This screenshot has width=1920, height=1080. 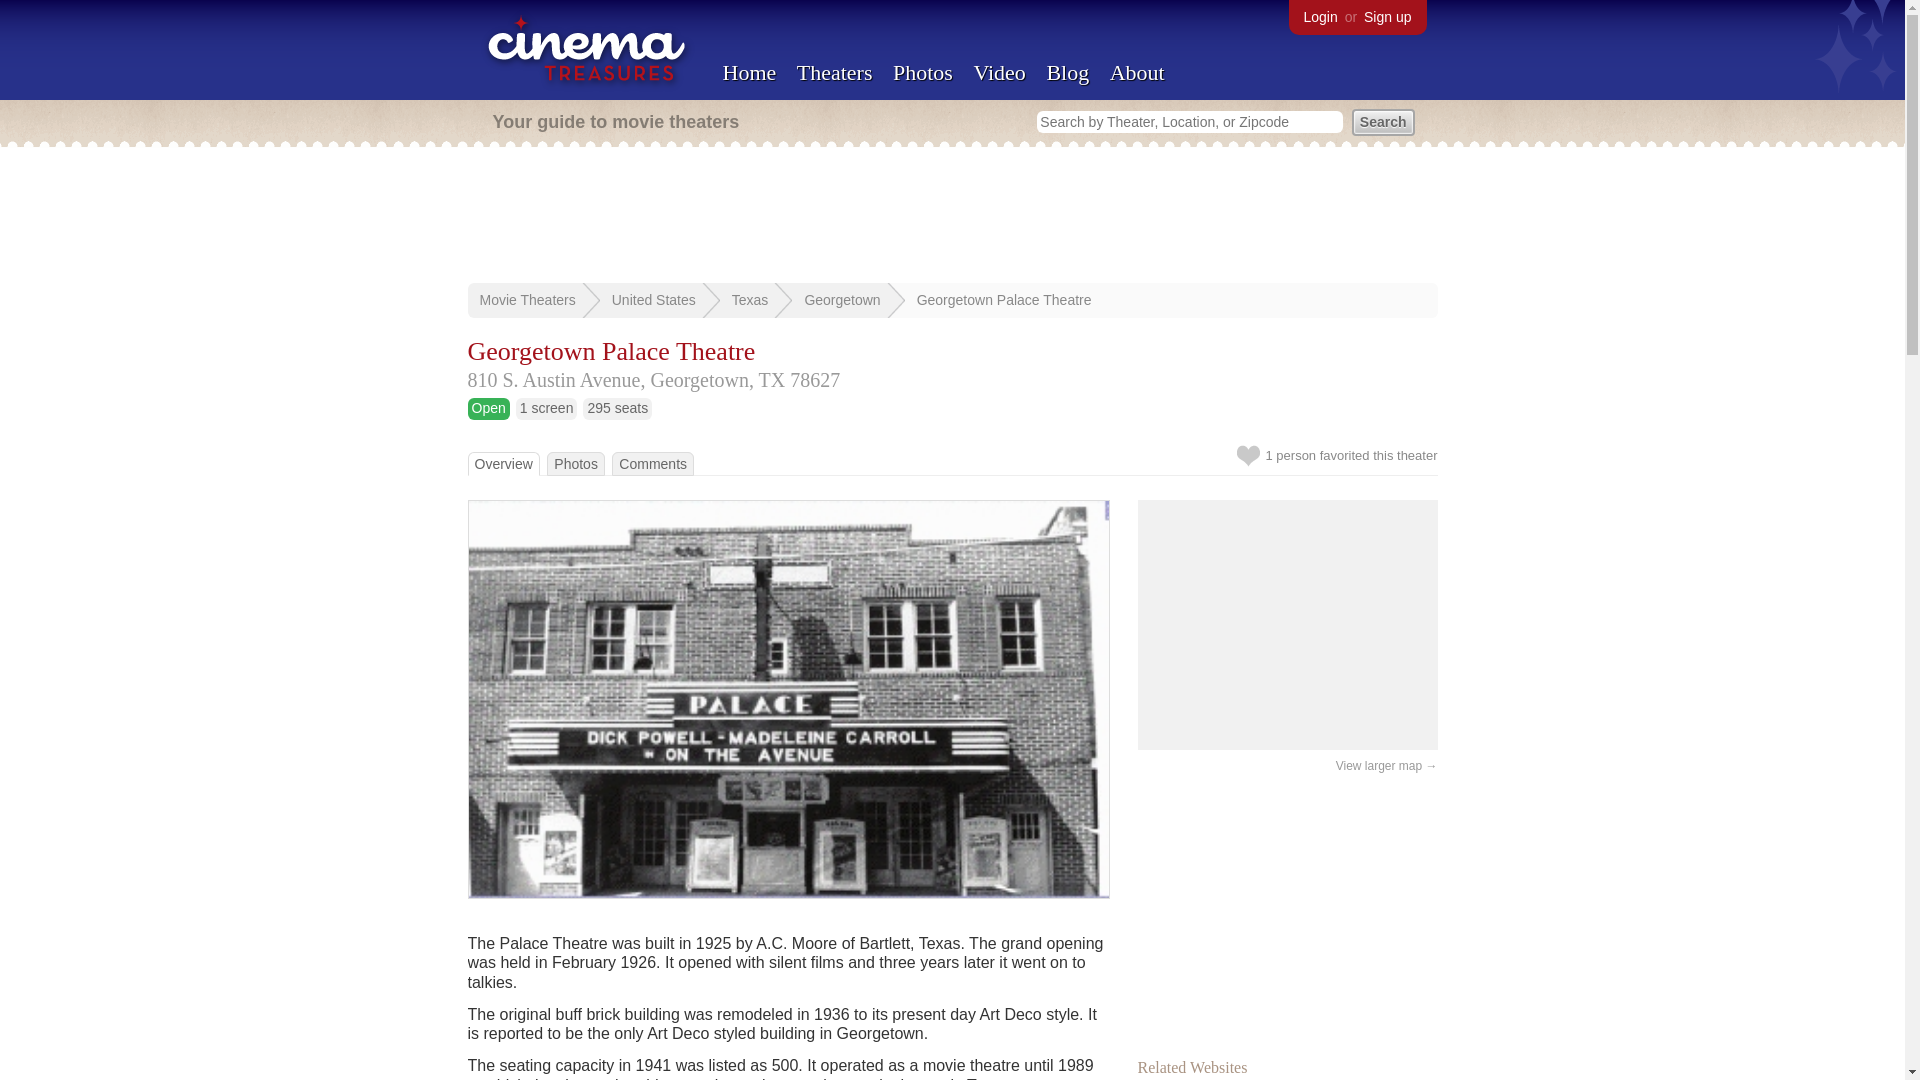 I want to click on Texas, so click(x=750, y=299).